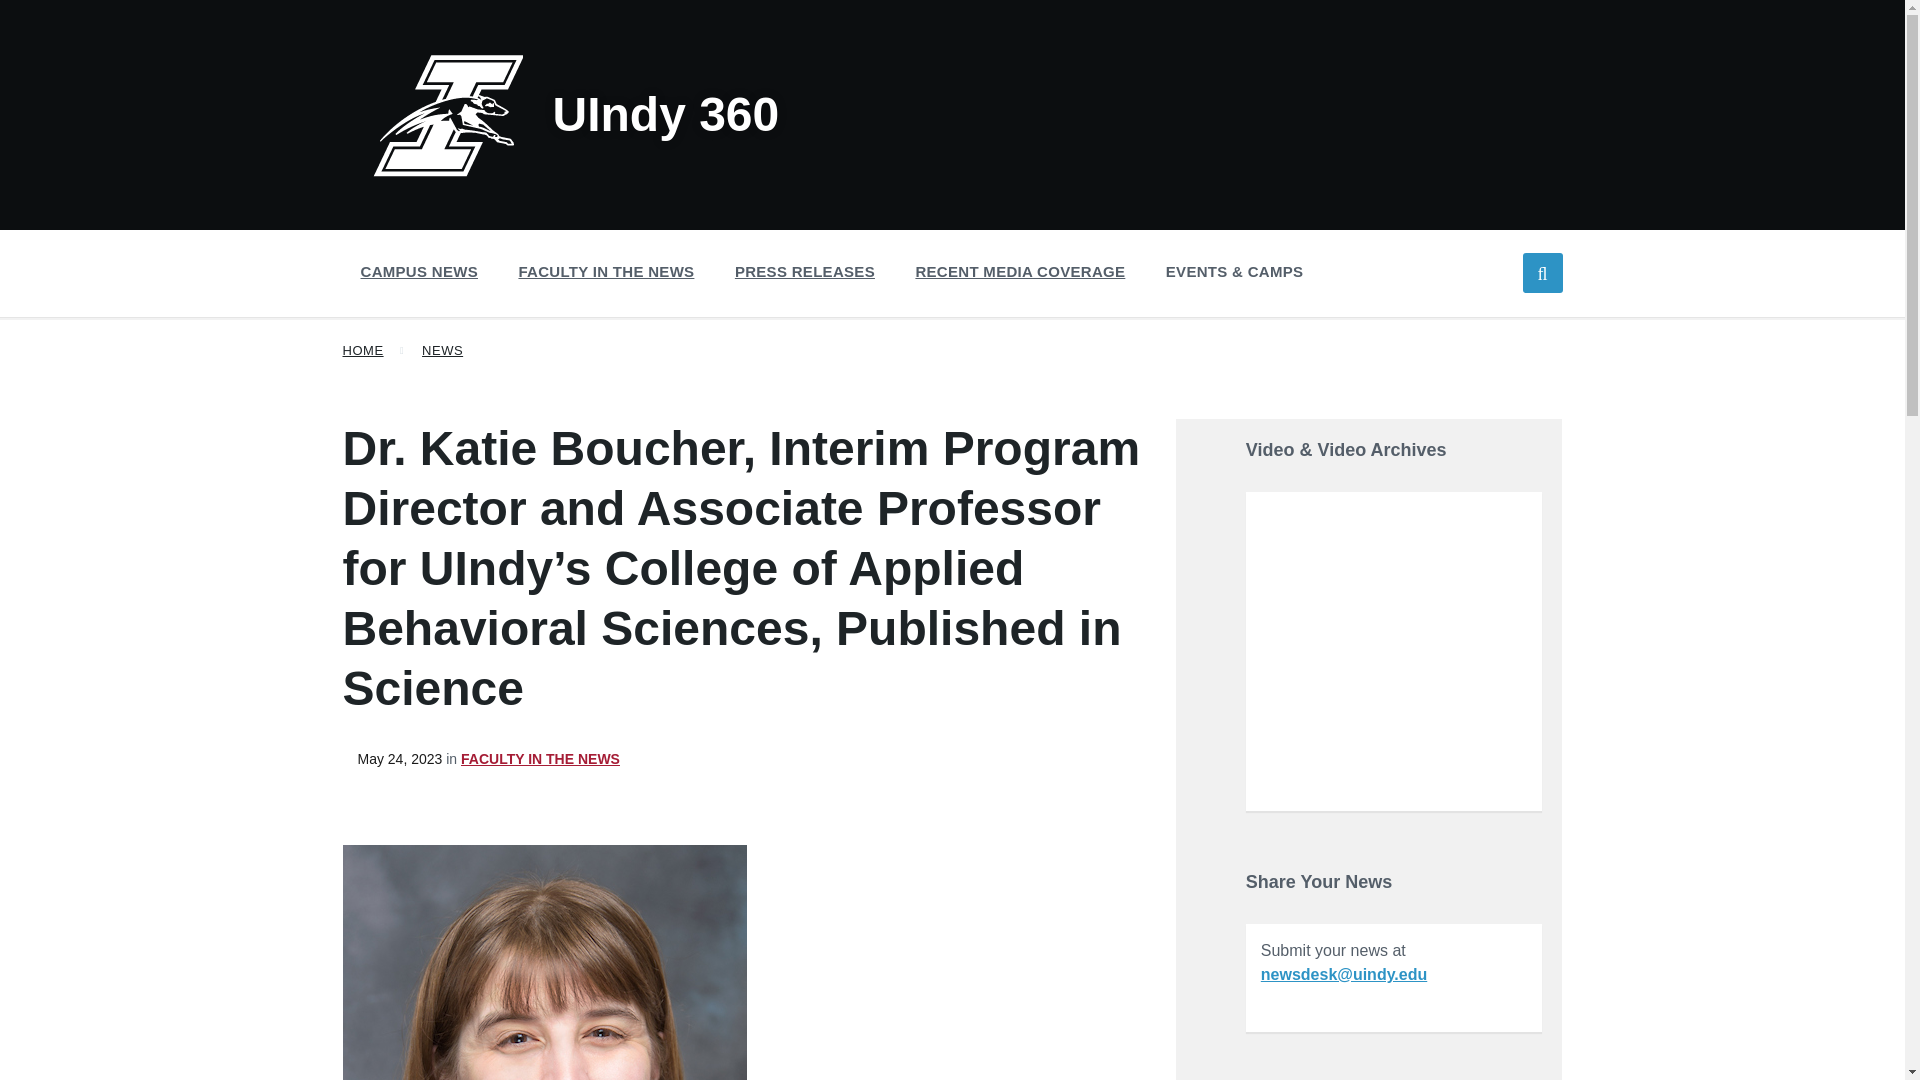 The image size is (1920, 1080). I want to click on RECENT MEDIA COVERAGE, so click(1019, 271).